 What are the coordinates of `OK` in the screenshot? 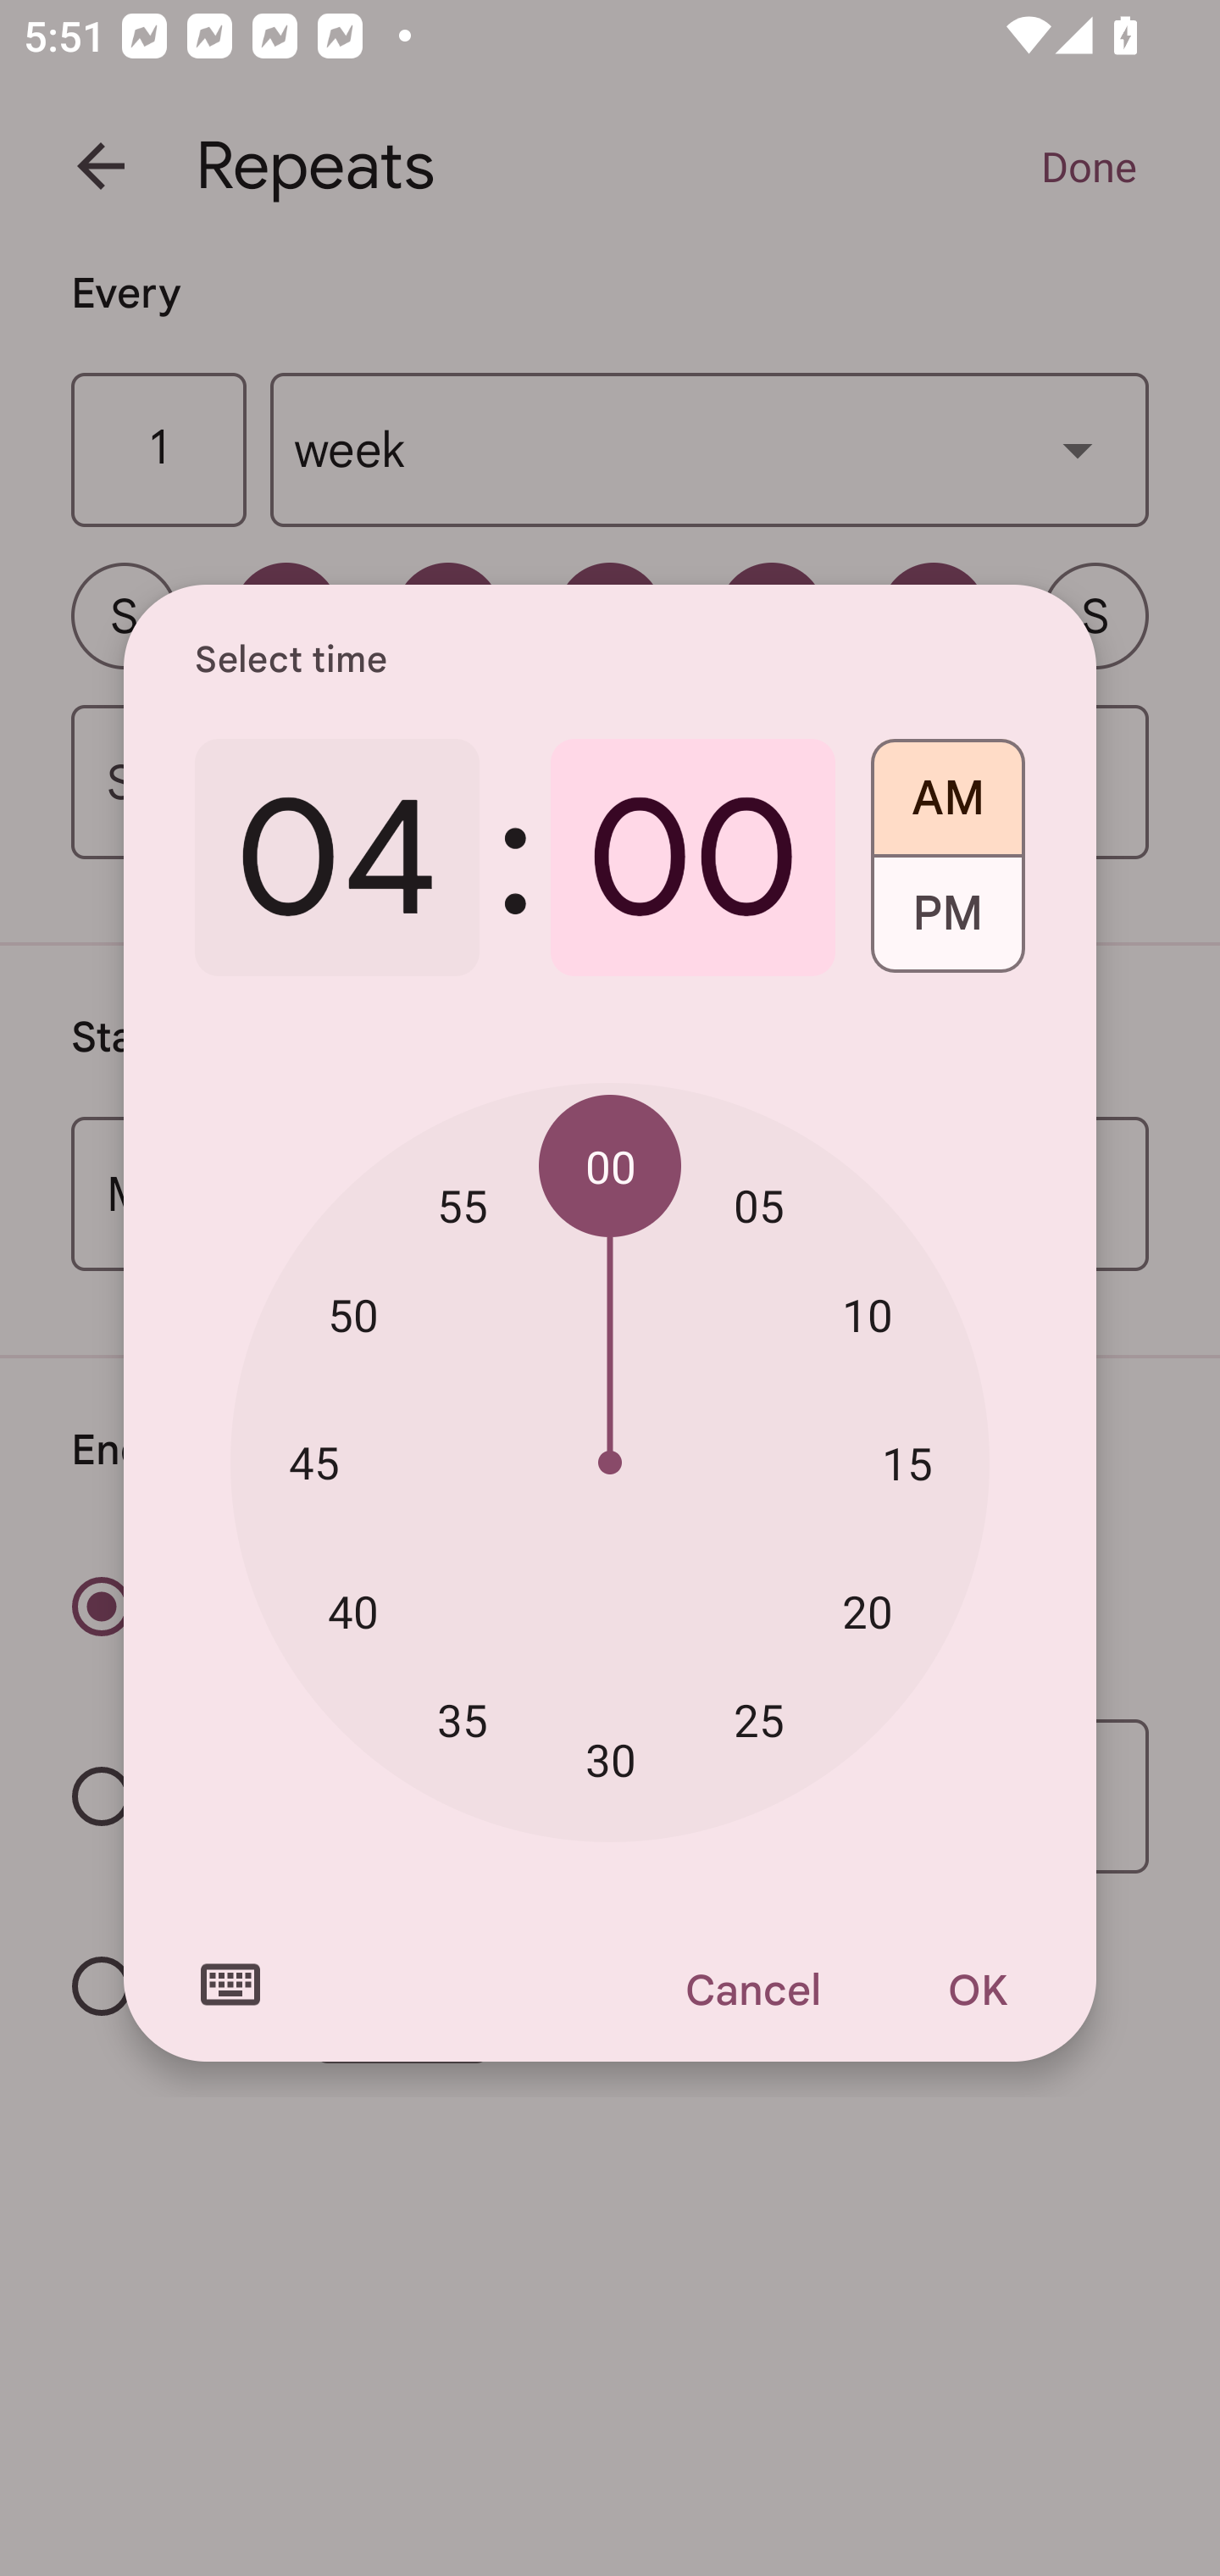 It's located at (978, 1990).